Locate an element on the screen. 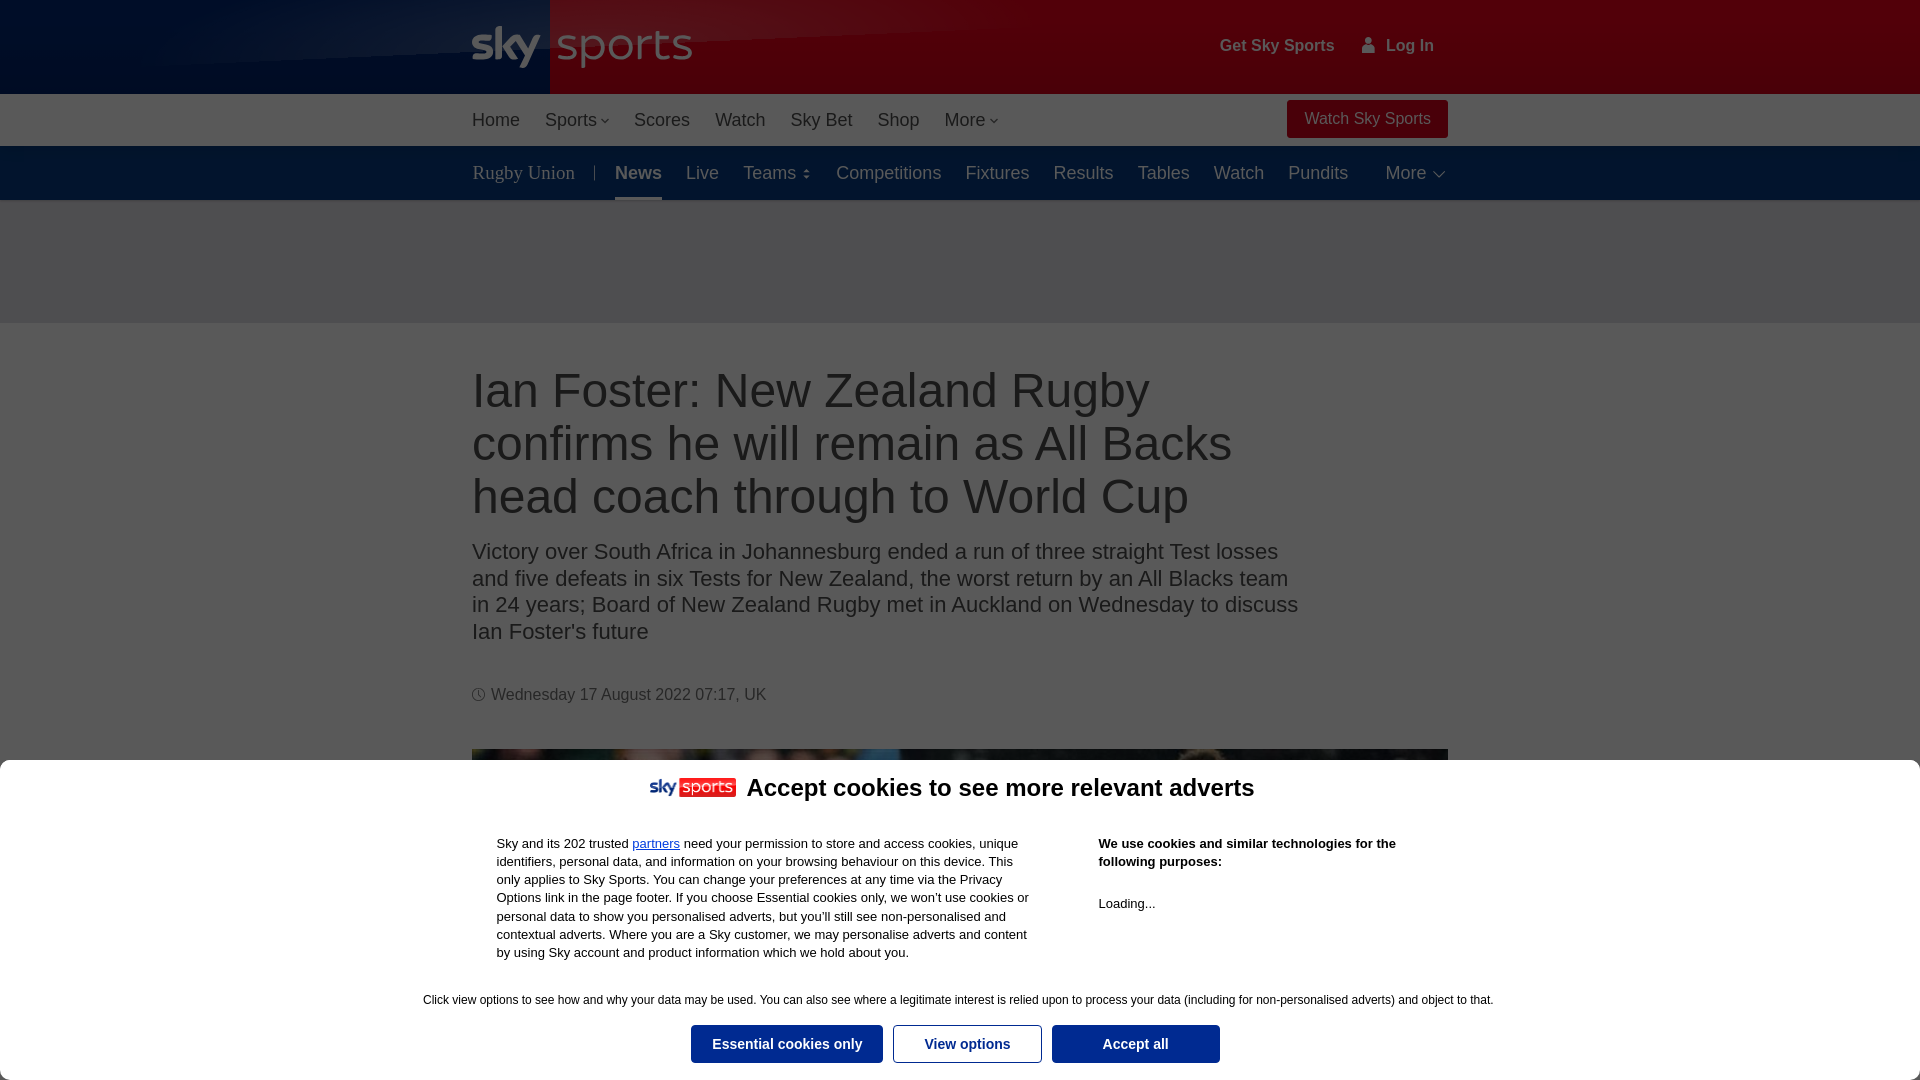 The height and width of the screenshot is (1080, 1920). More is located at coordinates (972, 120).